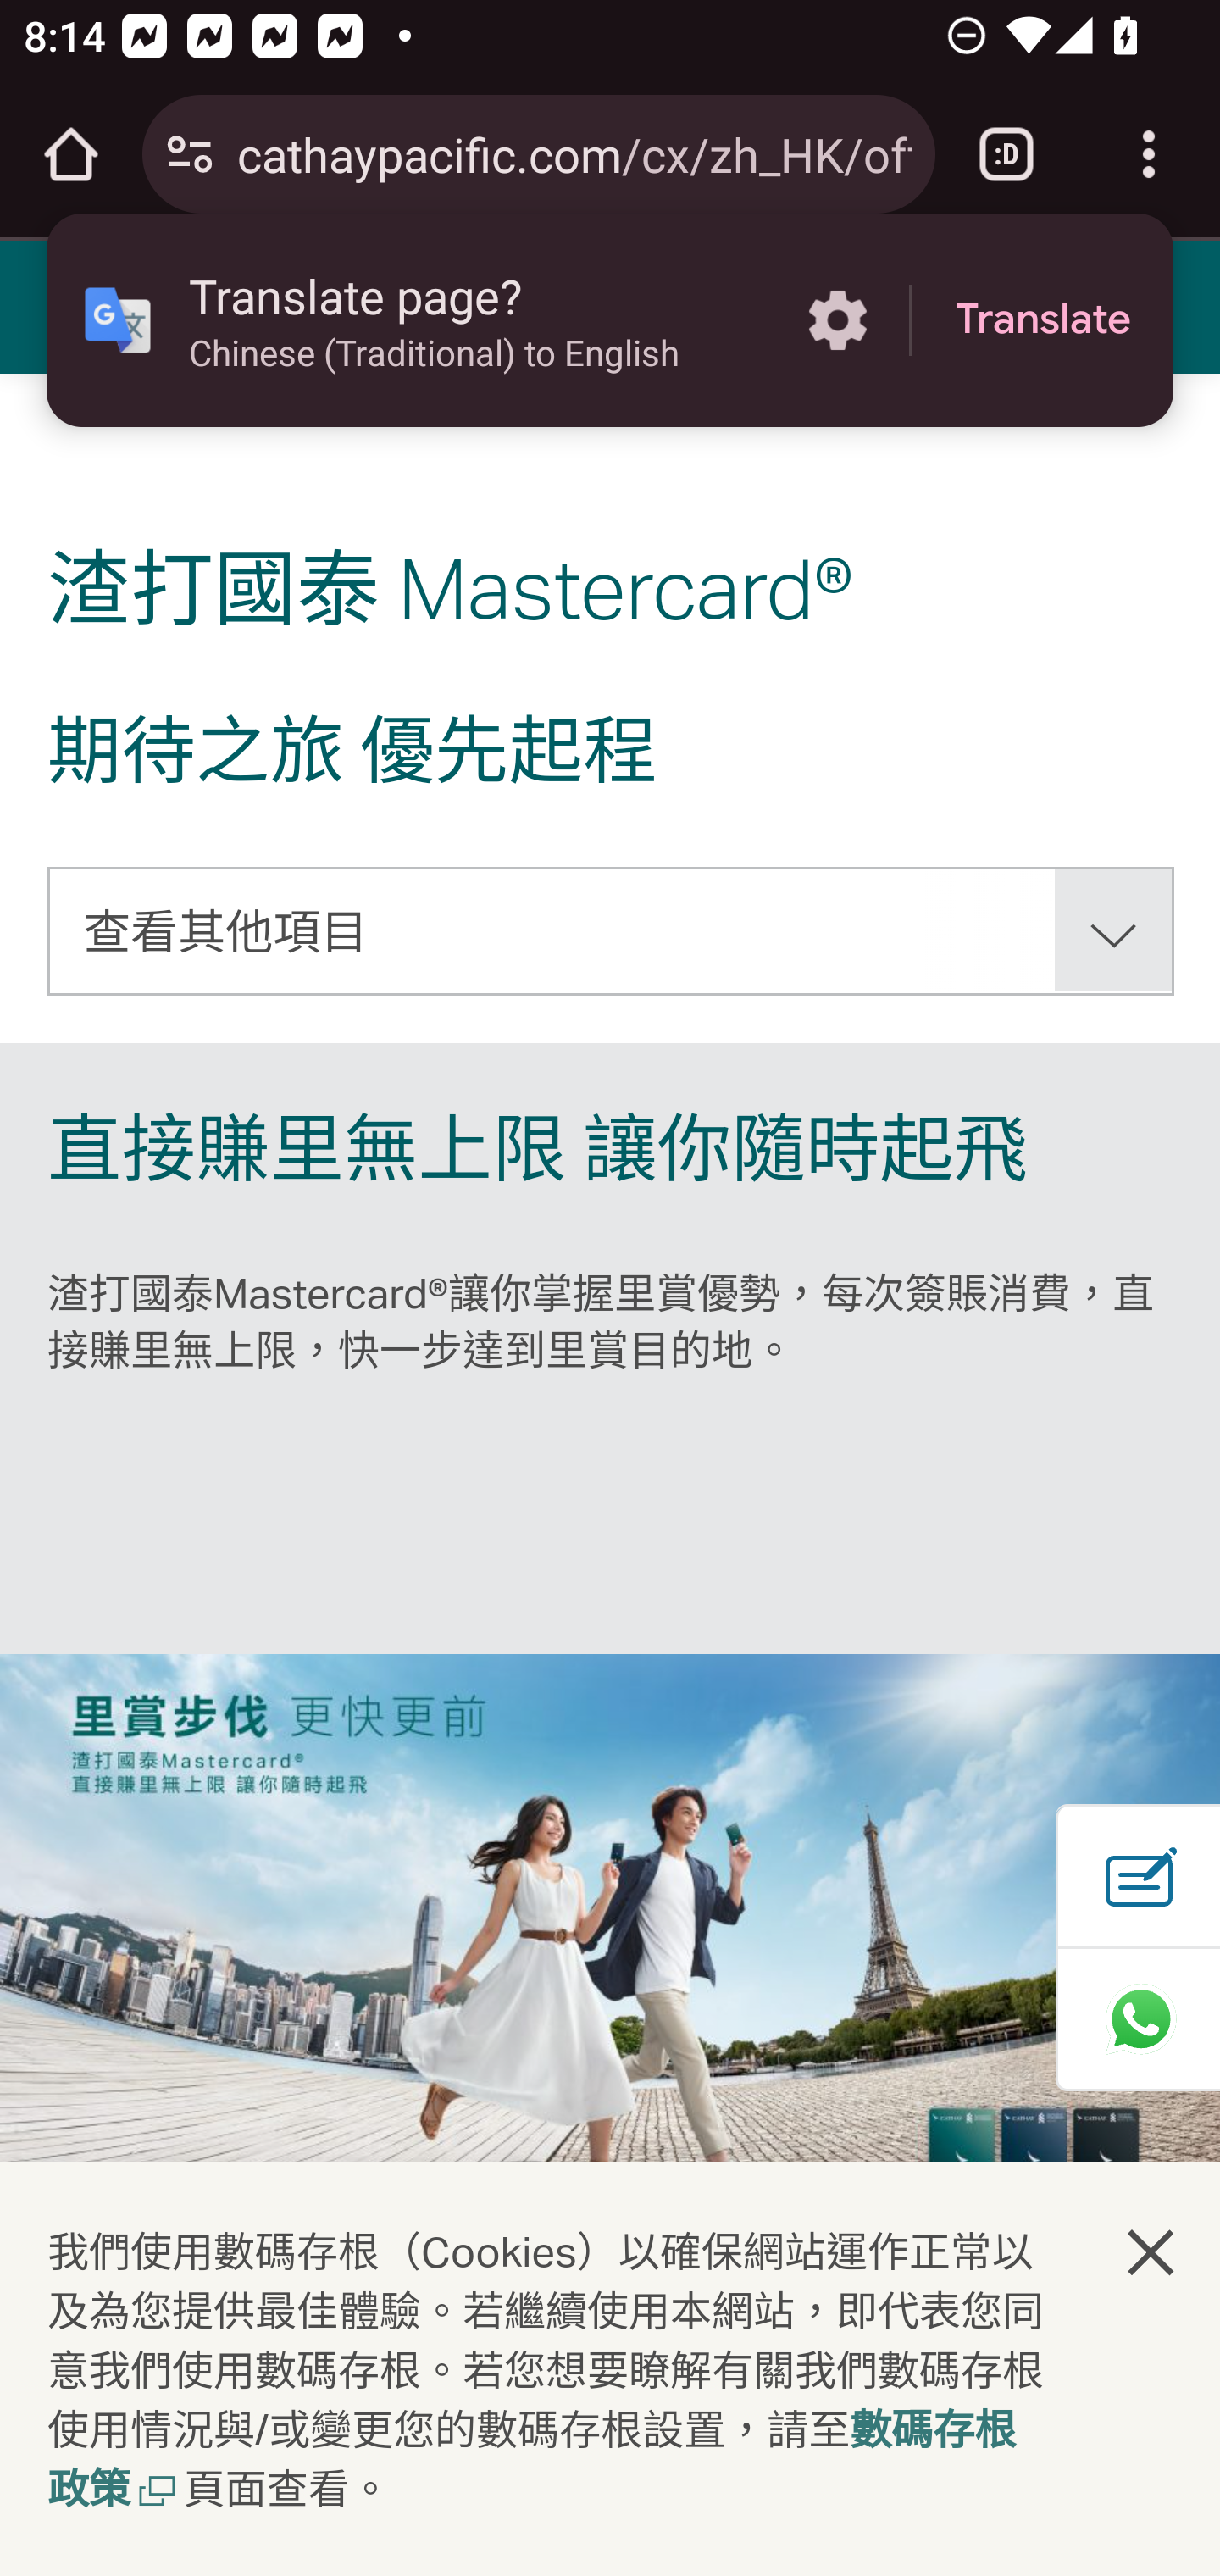  What do you see at coordinates (71, 154) in the screenshot?
I see `Open the home page` at bounding box center [71, 154].